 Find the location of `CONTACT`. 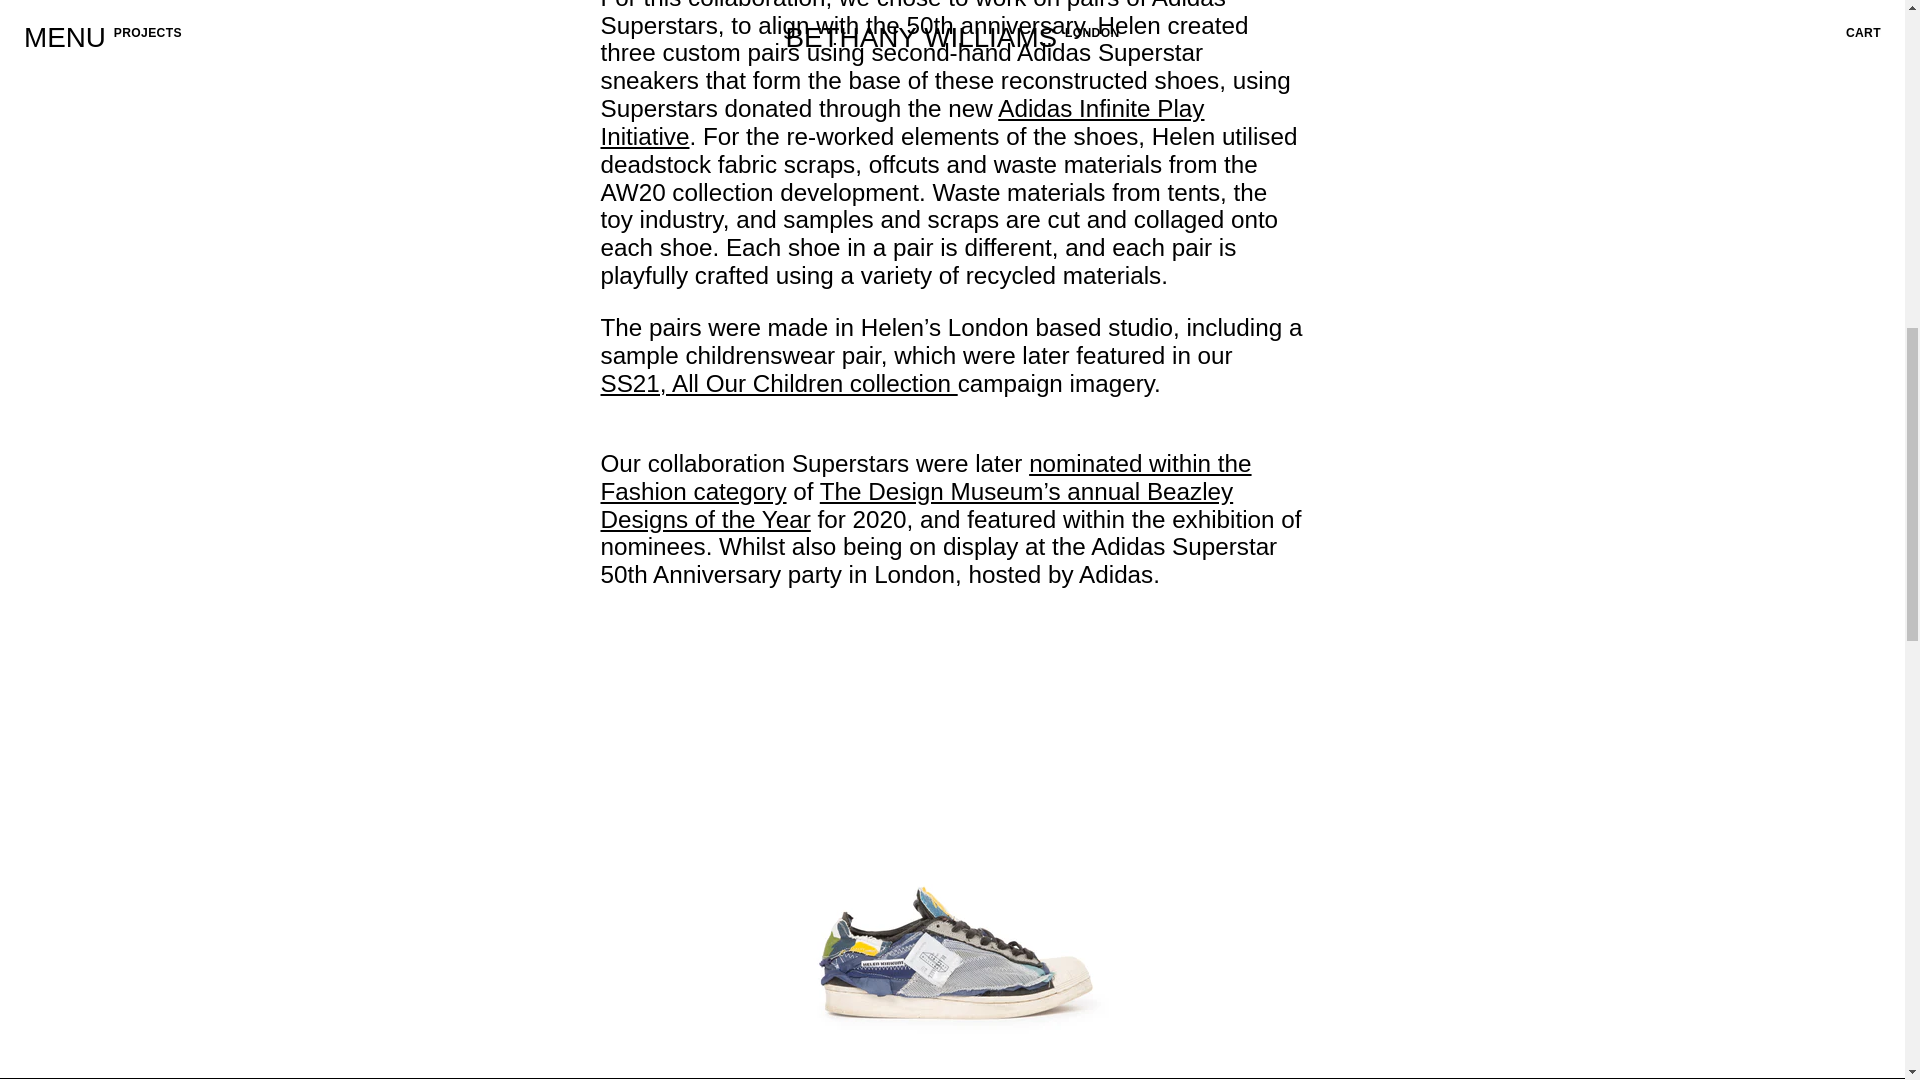

CONTACT is located at coordinates (60, 76).